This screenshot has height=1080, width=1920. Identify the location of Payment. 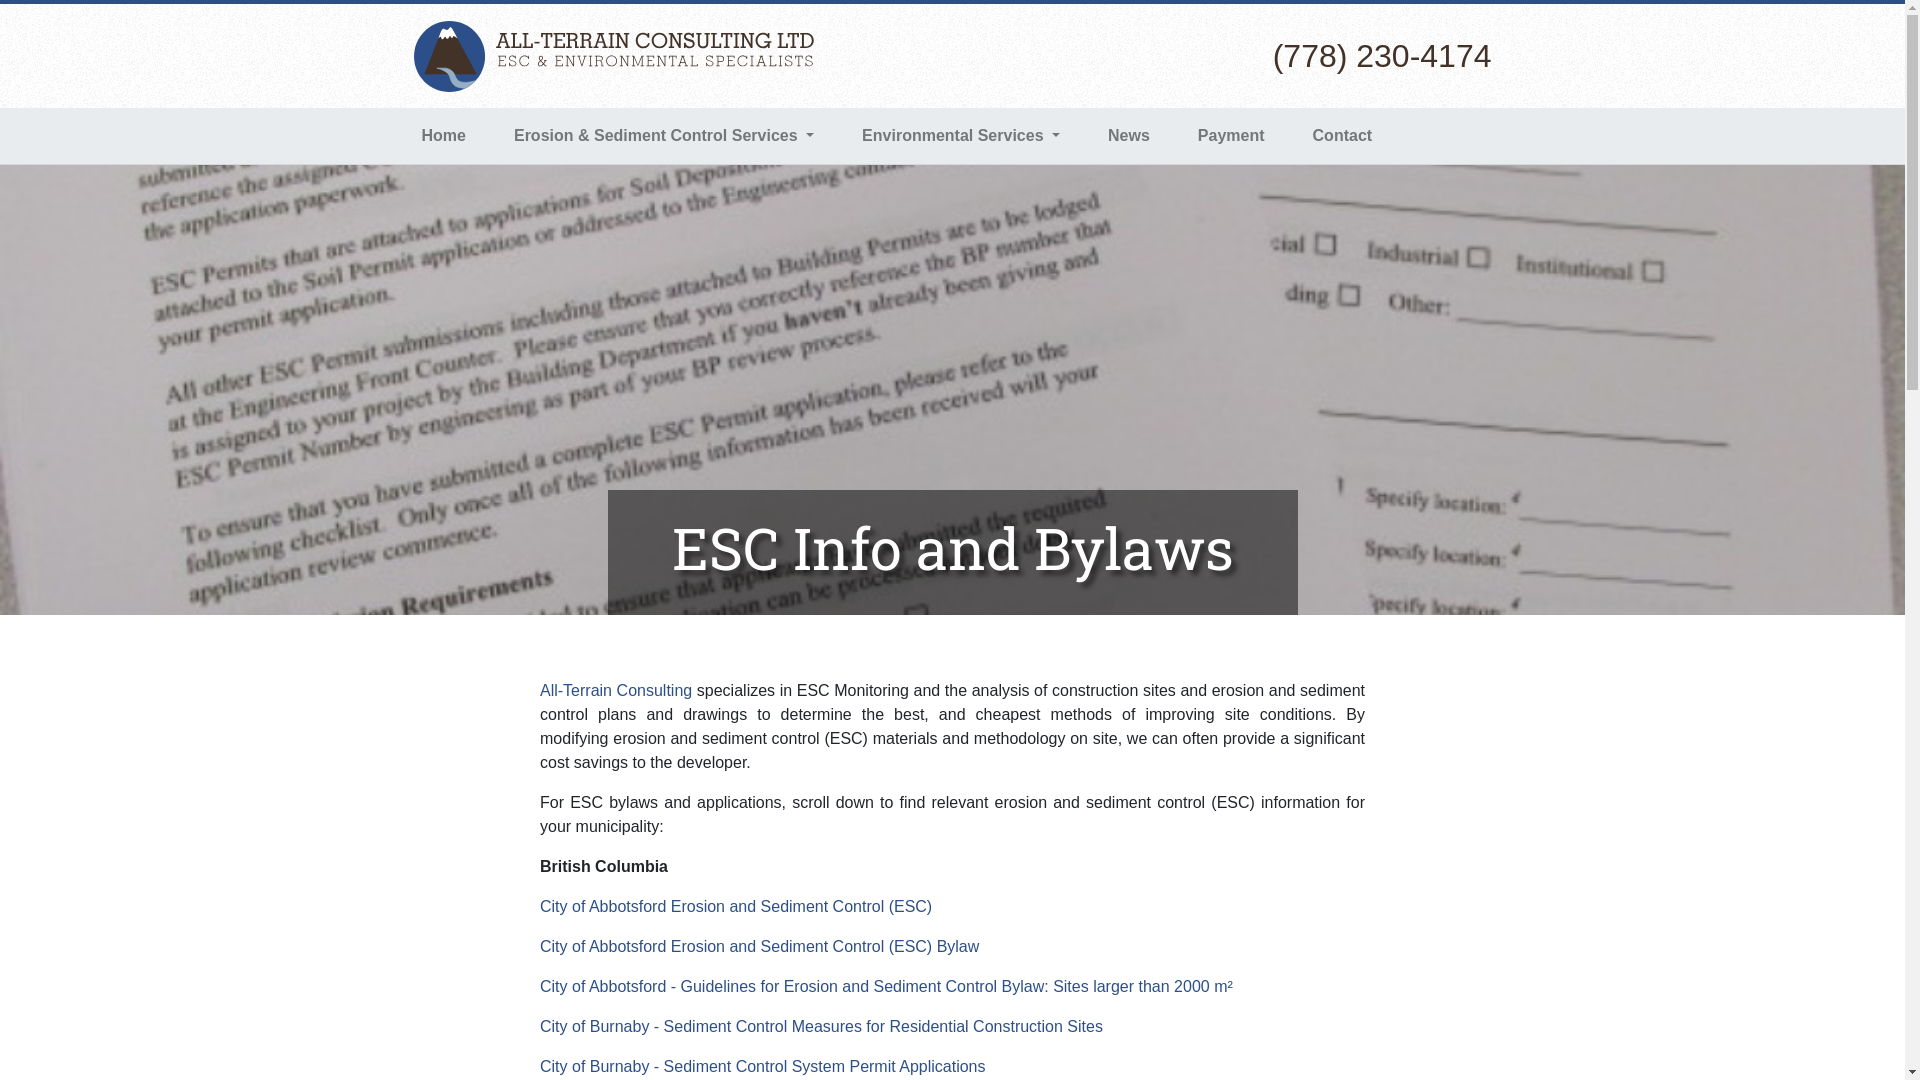
(1232, 136).